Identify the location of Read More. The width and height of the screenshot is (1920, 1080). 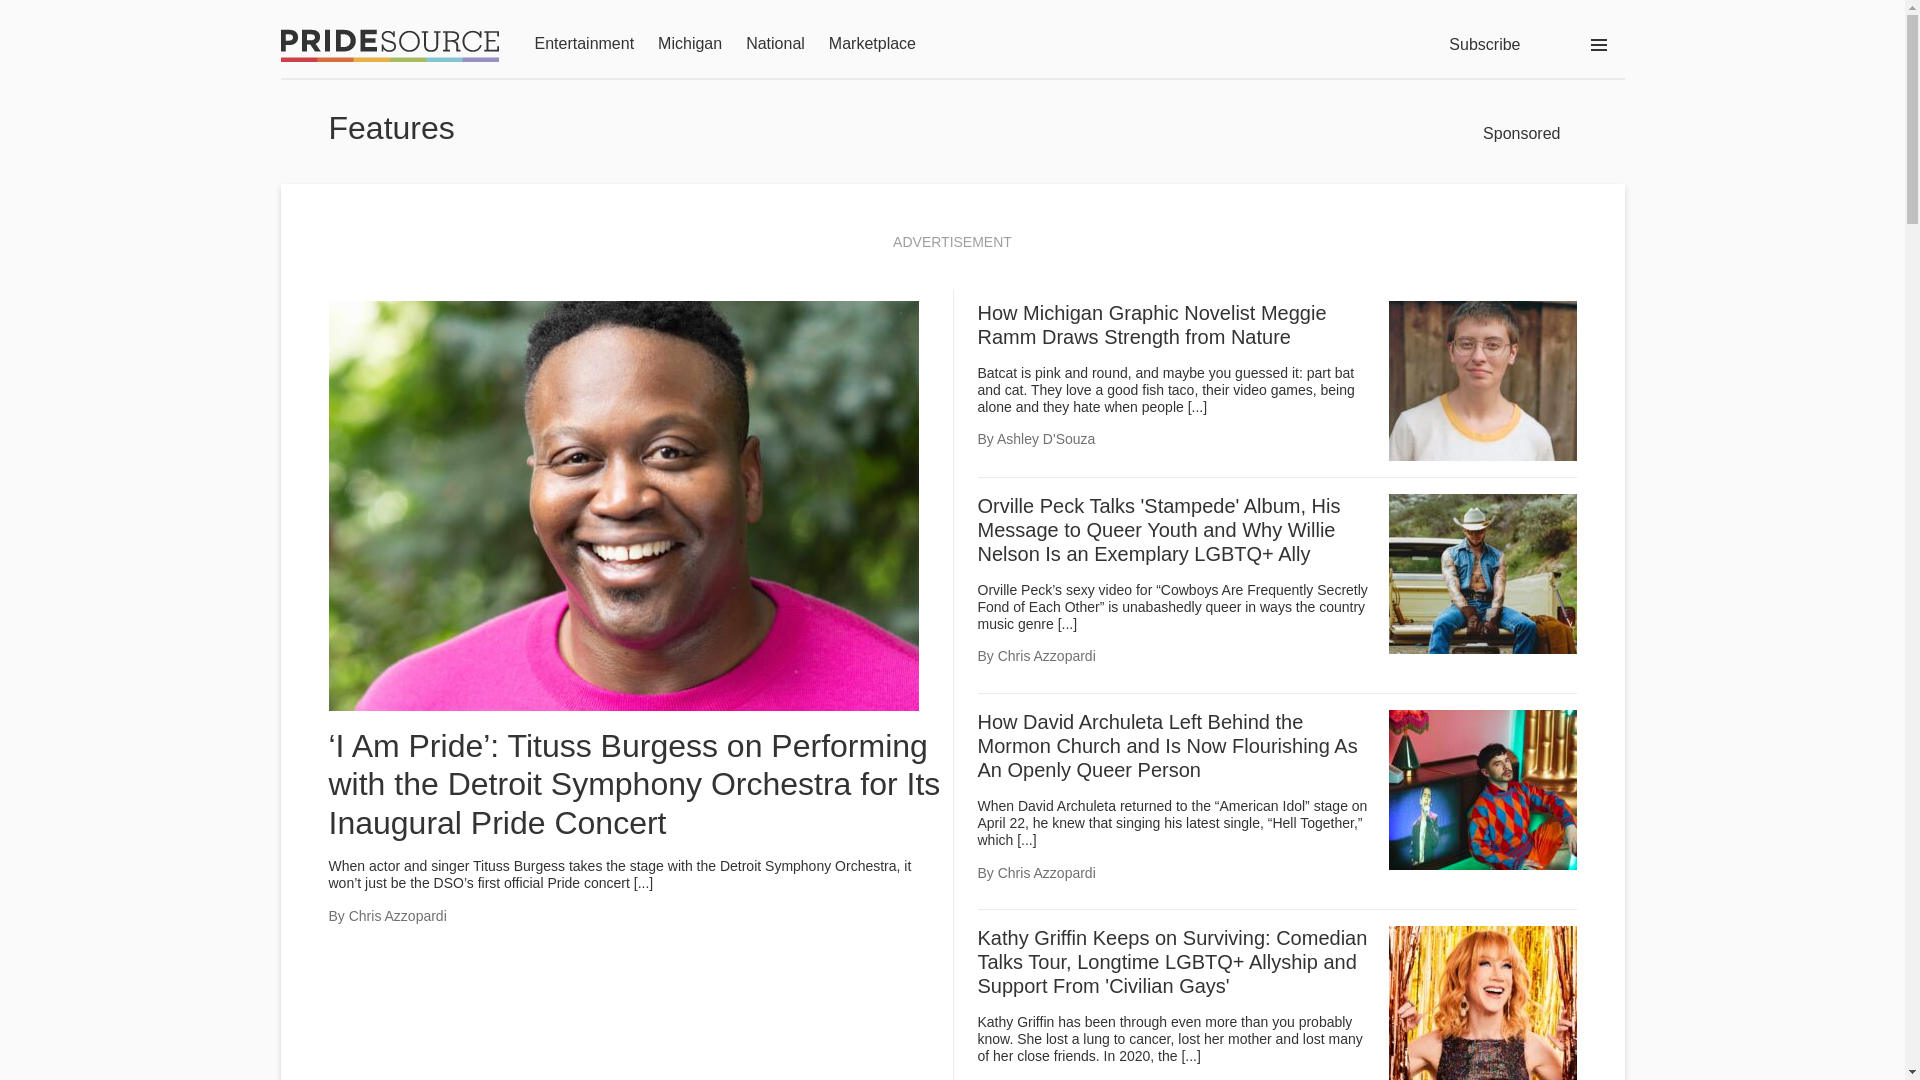
(1198, 406).